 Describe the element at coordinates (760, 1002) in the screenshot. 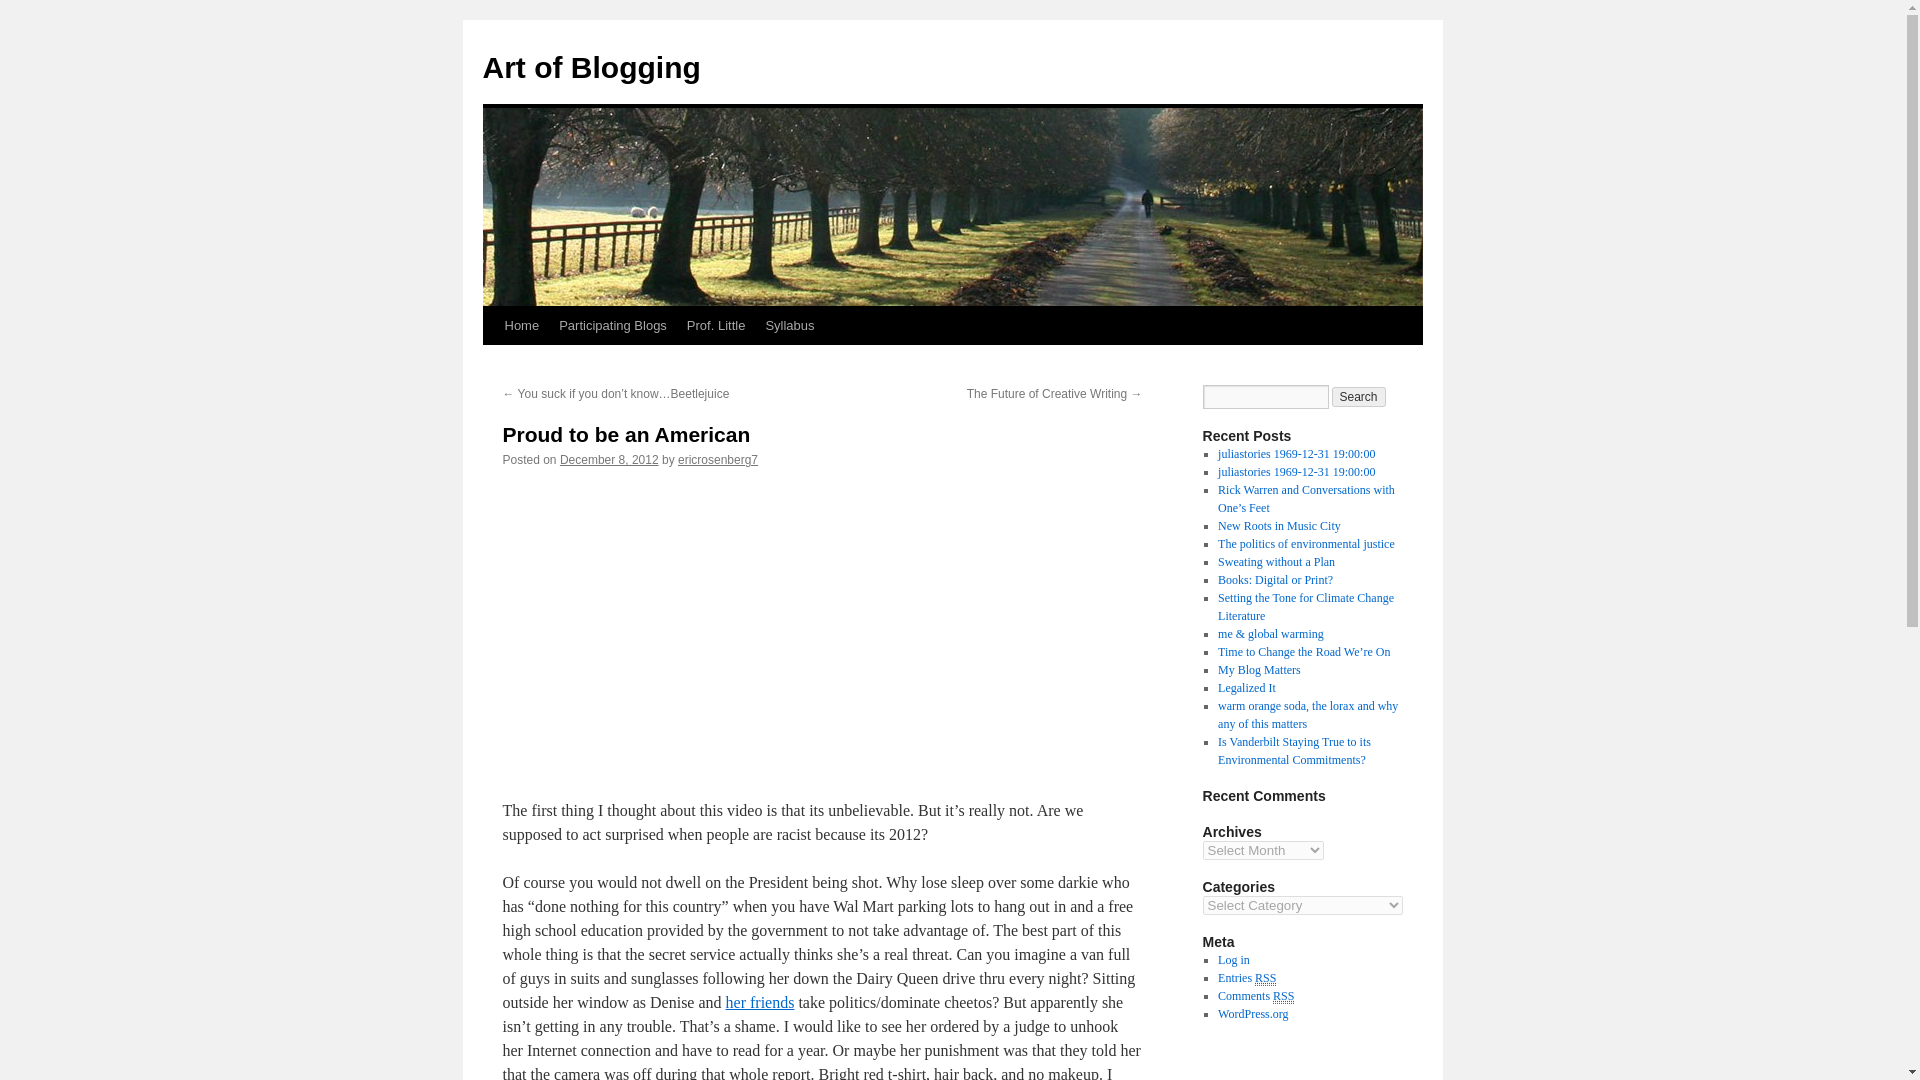

I see `her friends` at that location.